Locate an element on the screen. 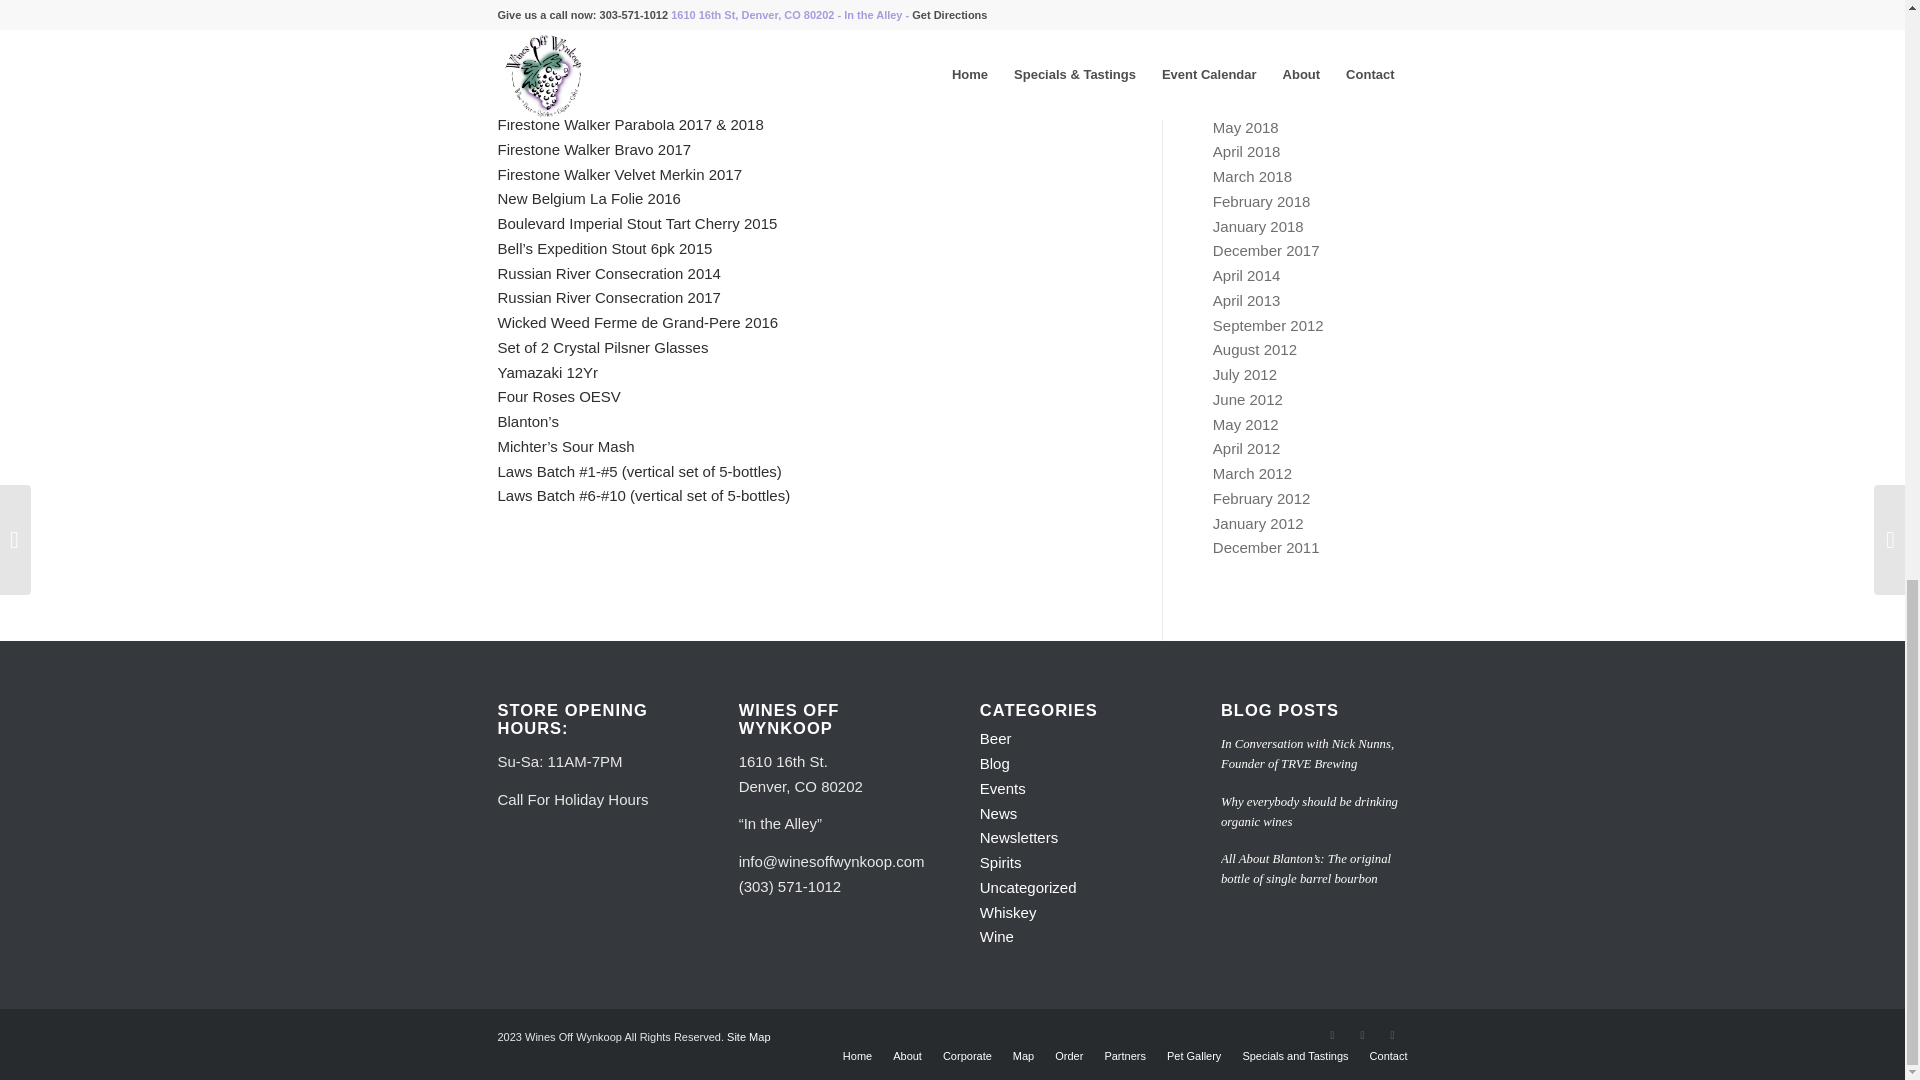 This screenshot has width=1920, height=1080. September 2018 is located at coordinates (1268, 28).